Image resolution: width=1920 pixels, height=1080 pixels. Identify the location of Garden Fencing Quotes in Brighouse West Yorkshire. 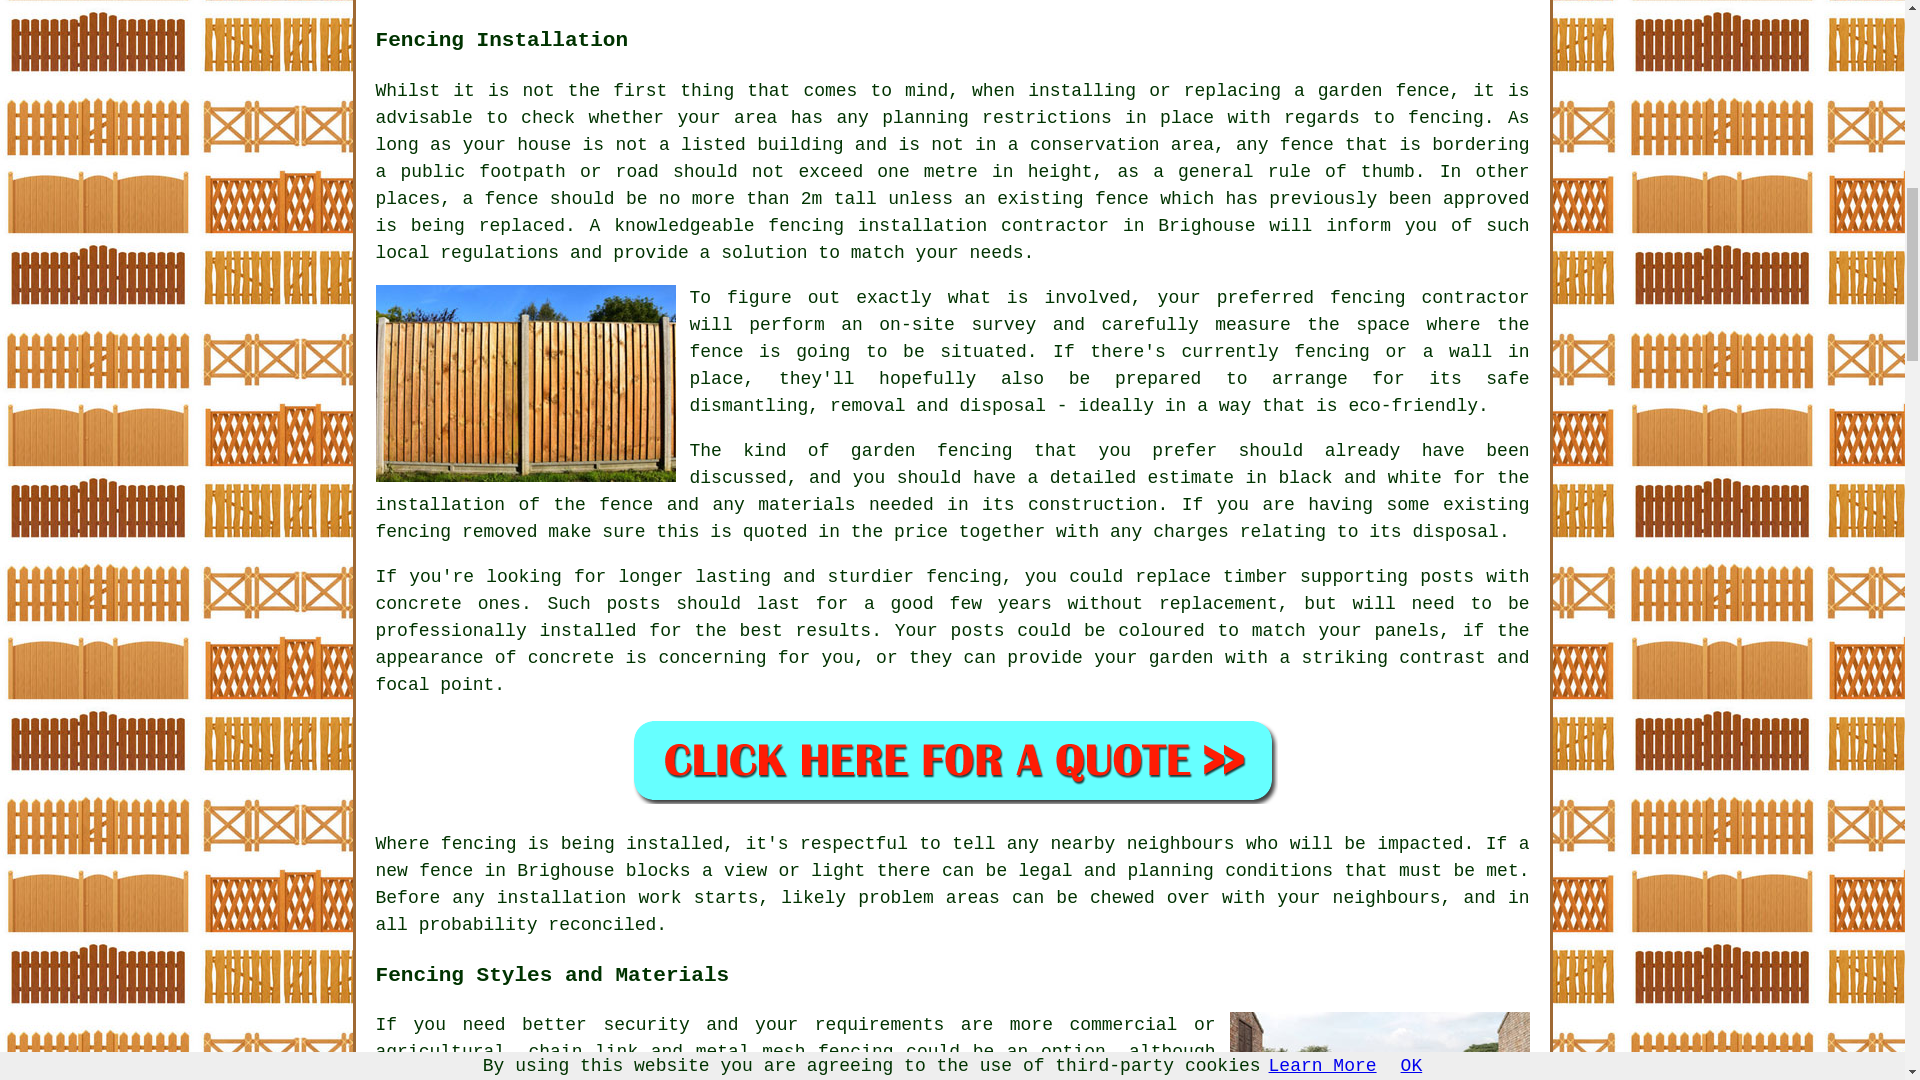
(952, 760).